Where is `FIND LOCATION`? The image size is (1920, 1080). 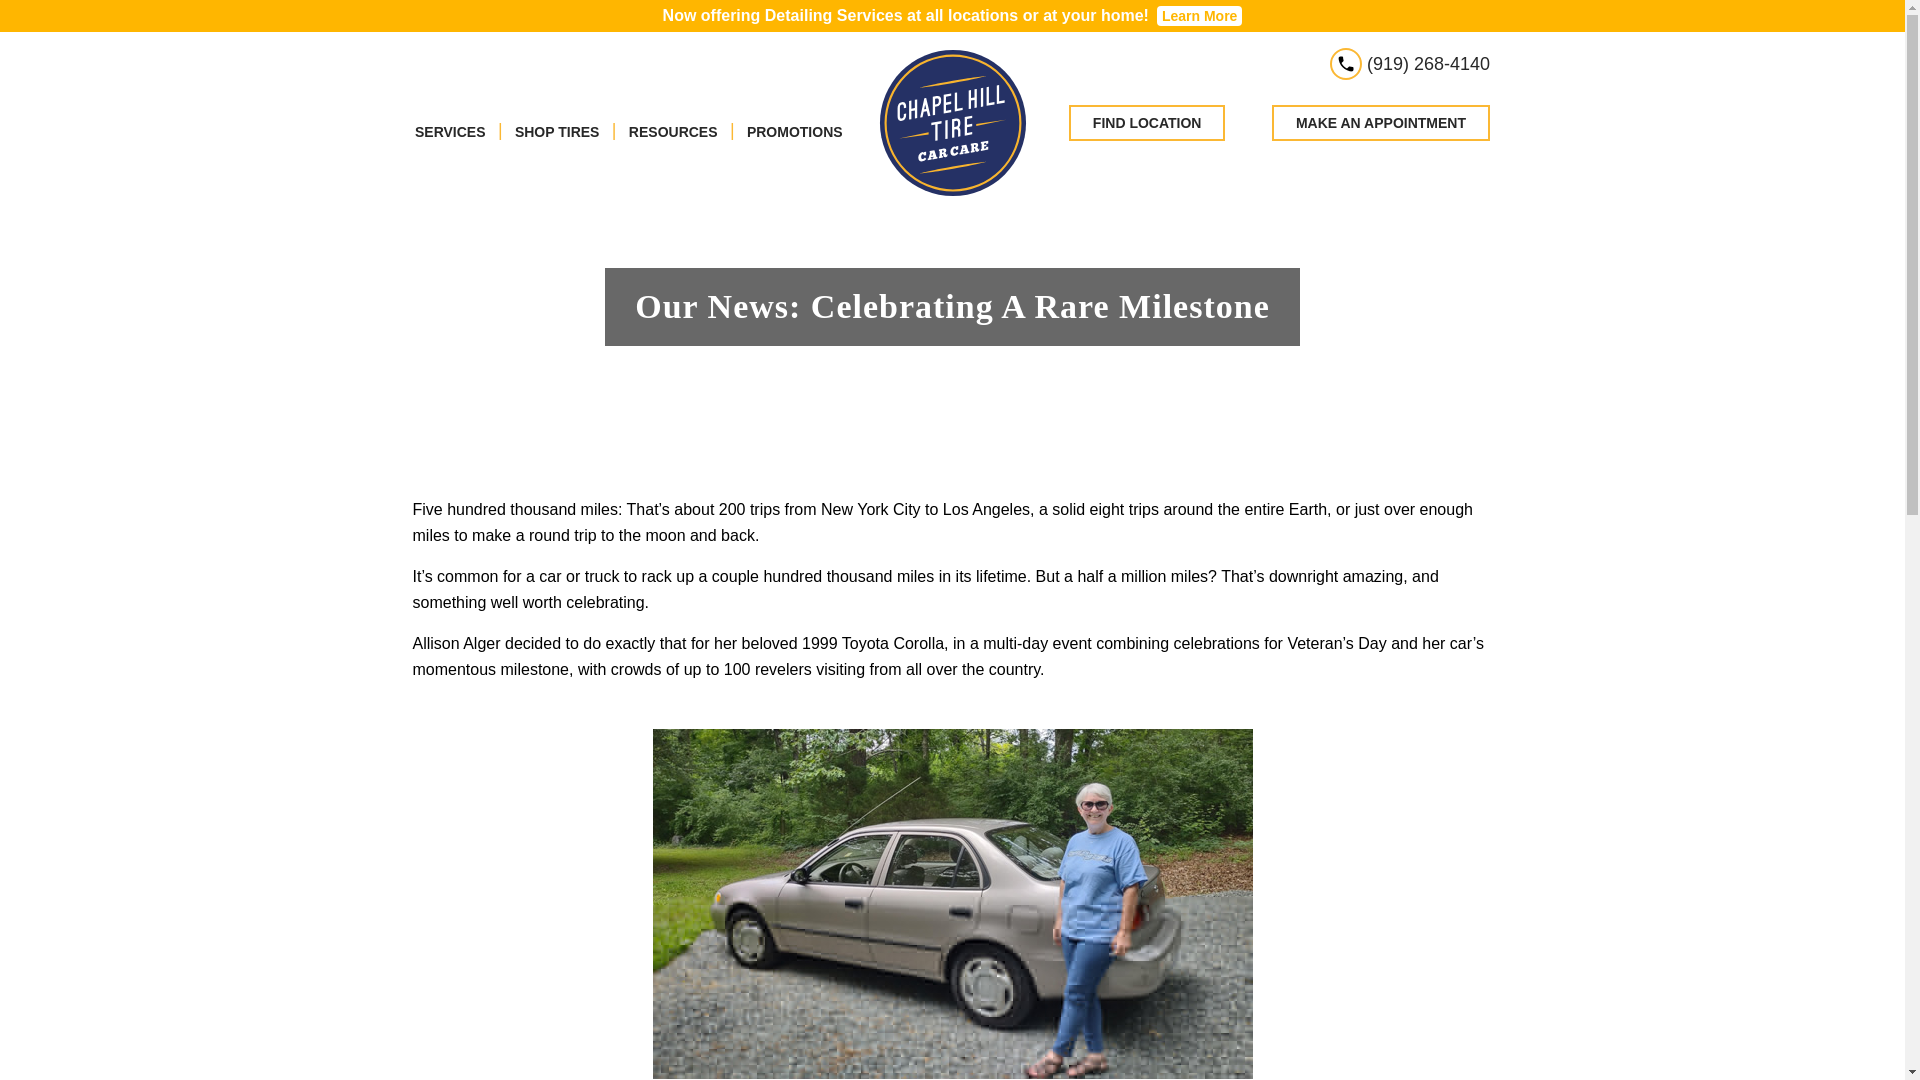 FIND LOCATION is located at coordinates (1148, 122).